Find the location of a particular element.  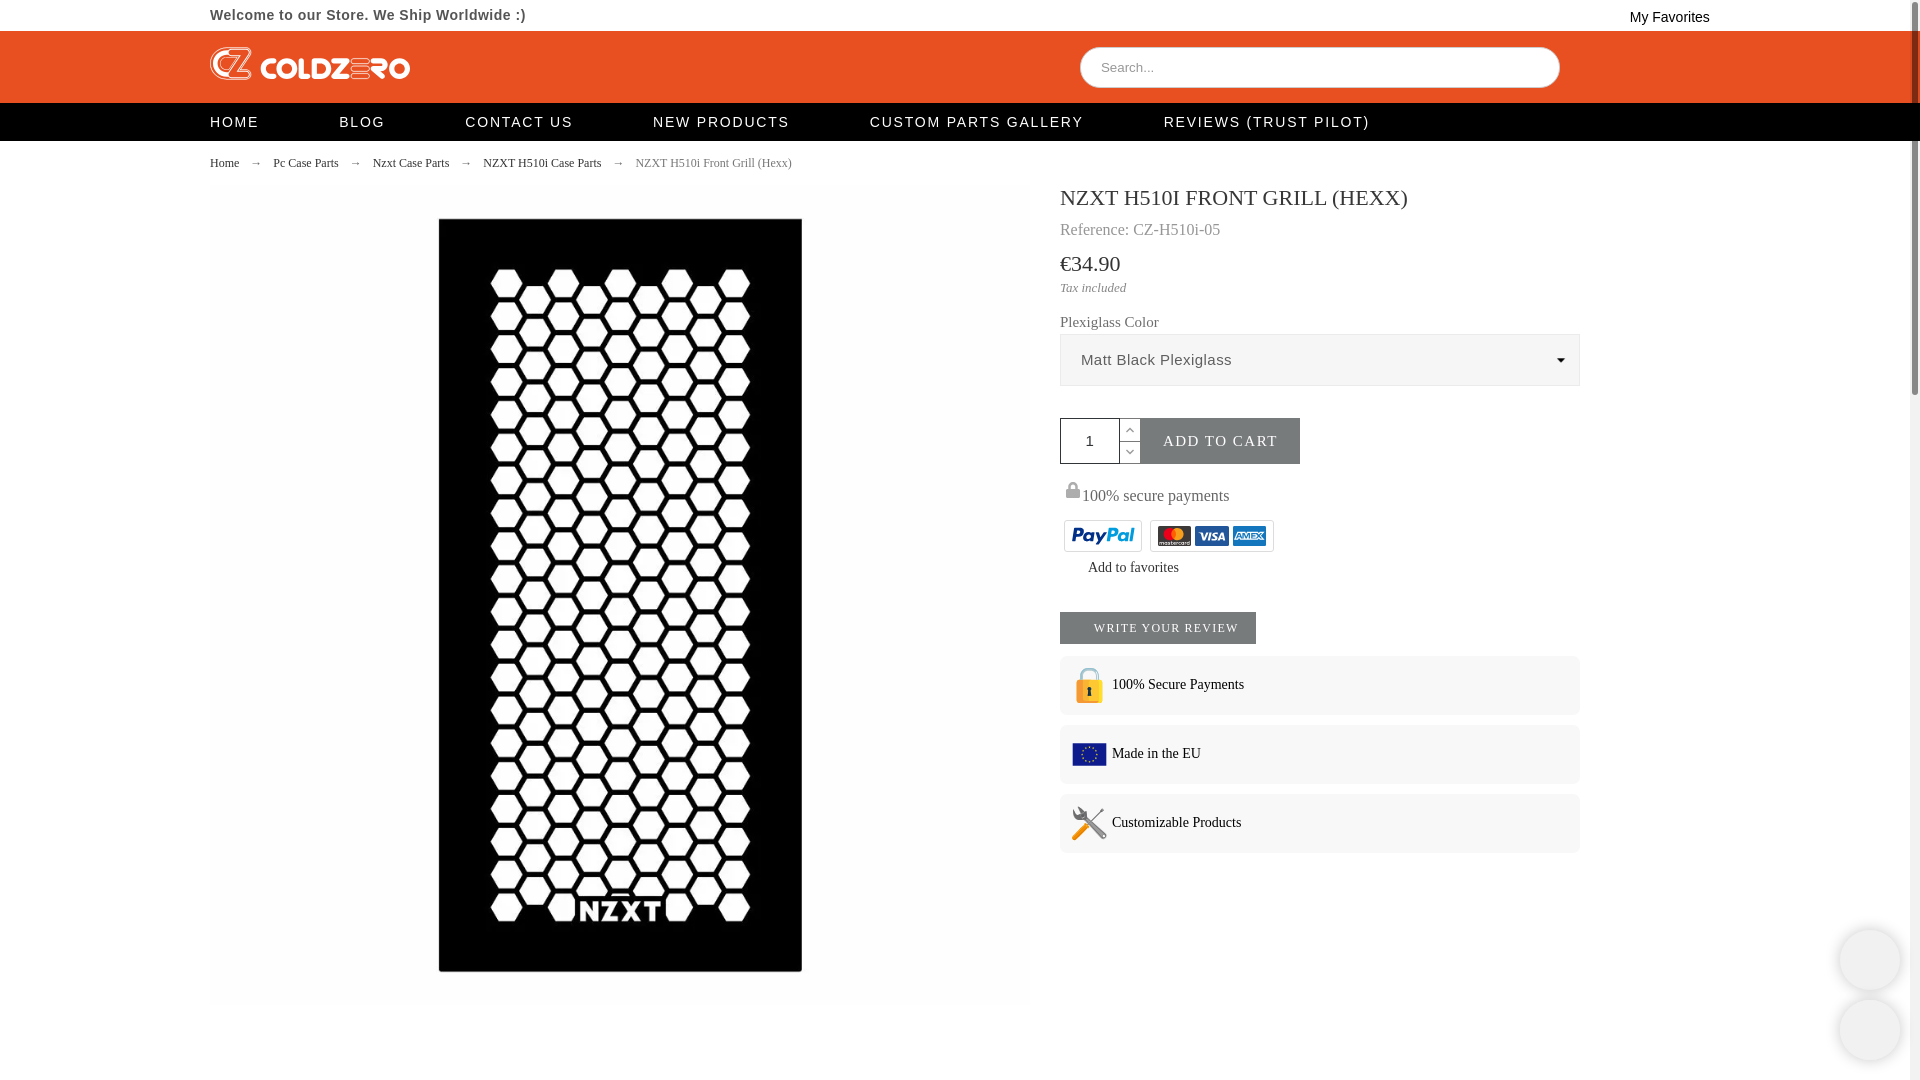

Add to favorites is located at coordinates (1118, 568).